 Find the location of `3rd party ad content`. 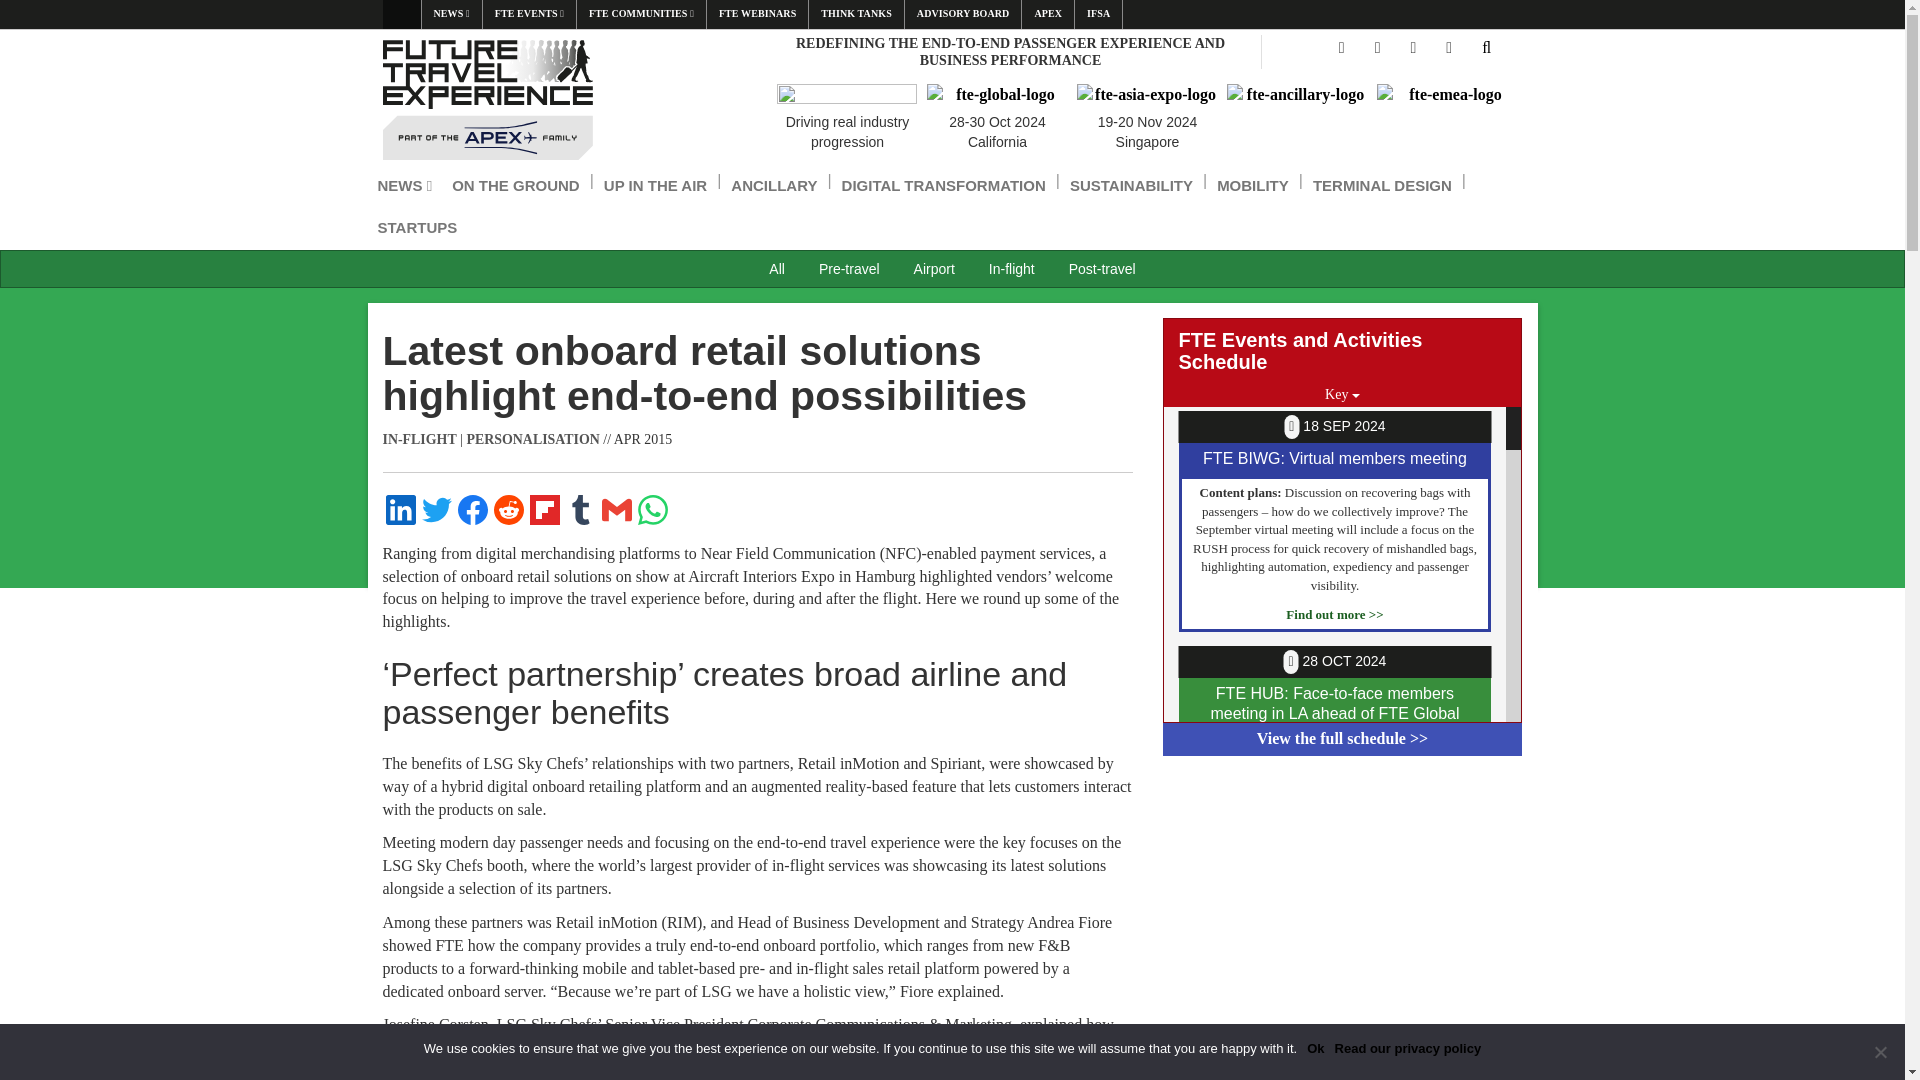

3rd party ad content is located at coordinates (1342, 904).